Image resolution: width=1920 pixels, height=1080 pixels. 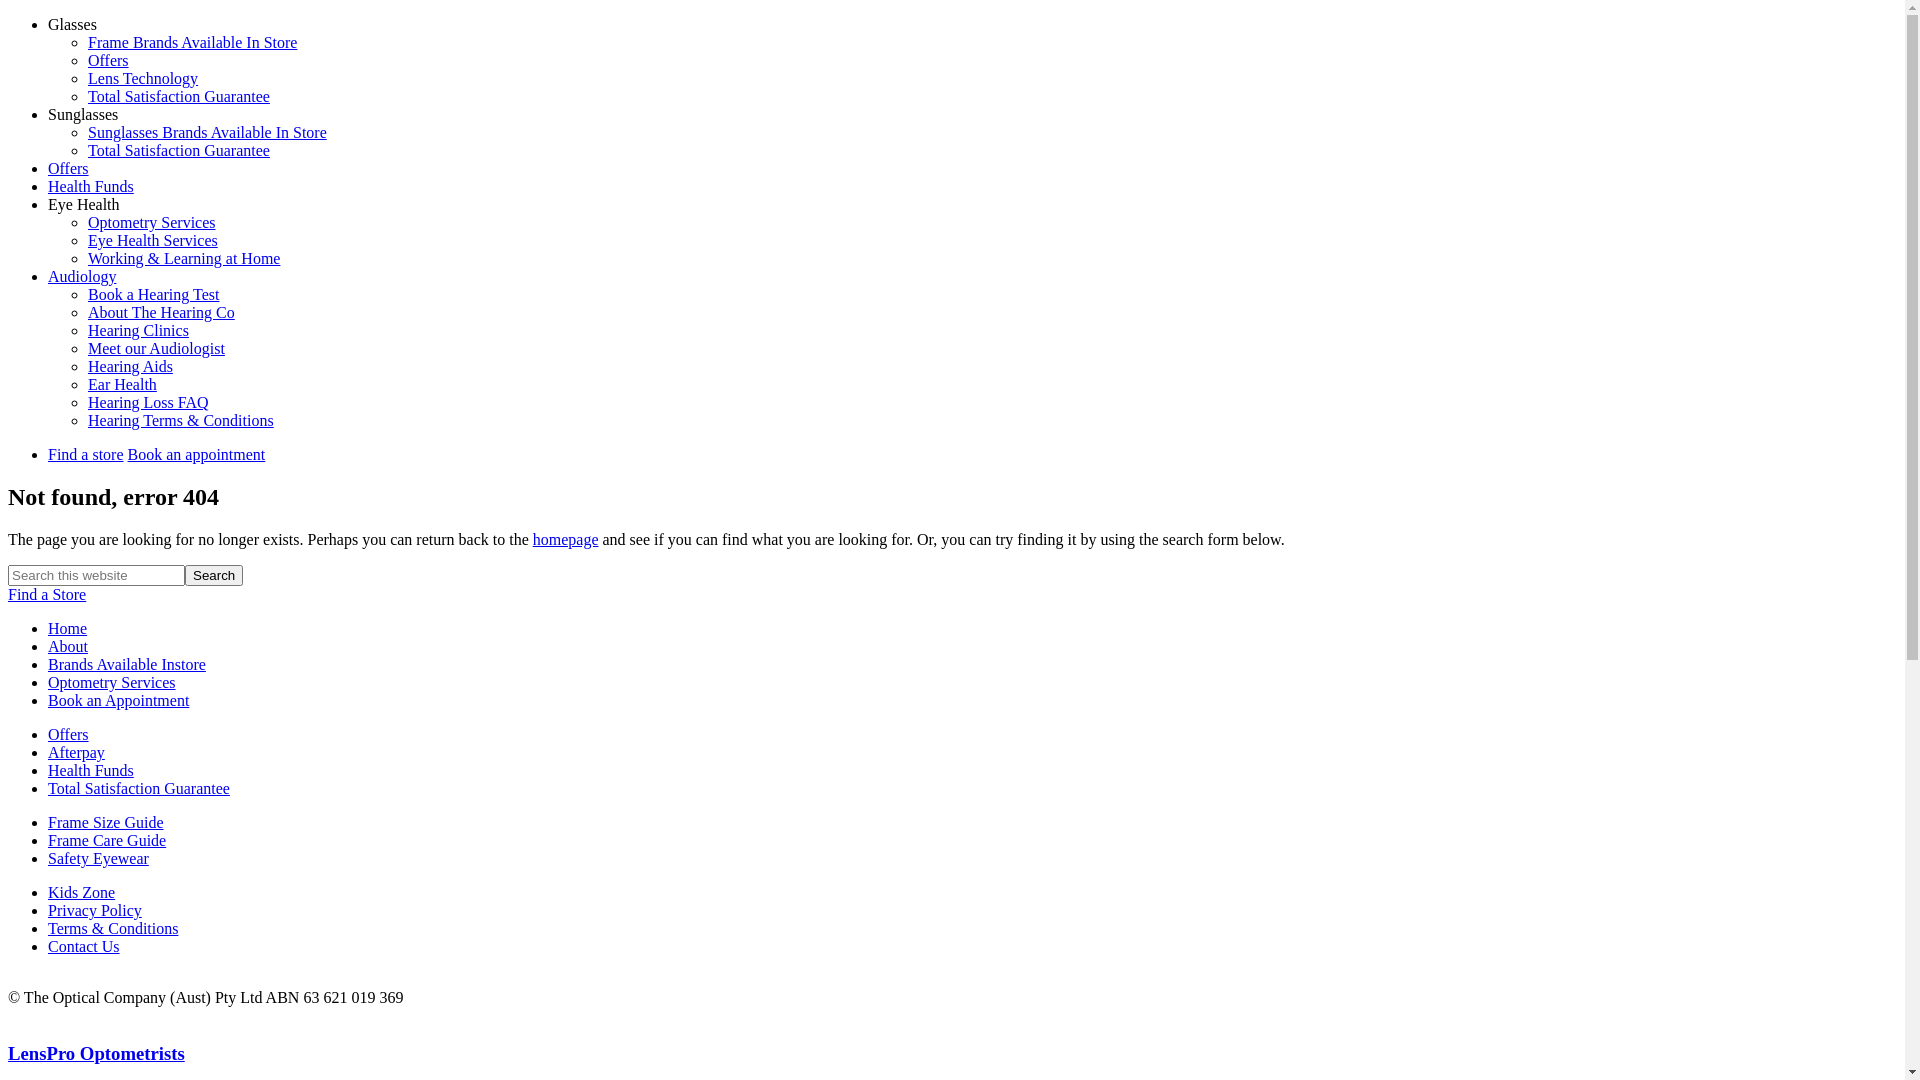 I want to click on About The Hearing Co, so click(x=162, y=312).